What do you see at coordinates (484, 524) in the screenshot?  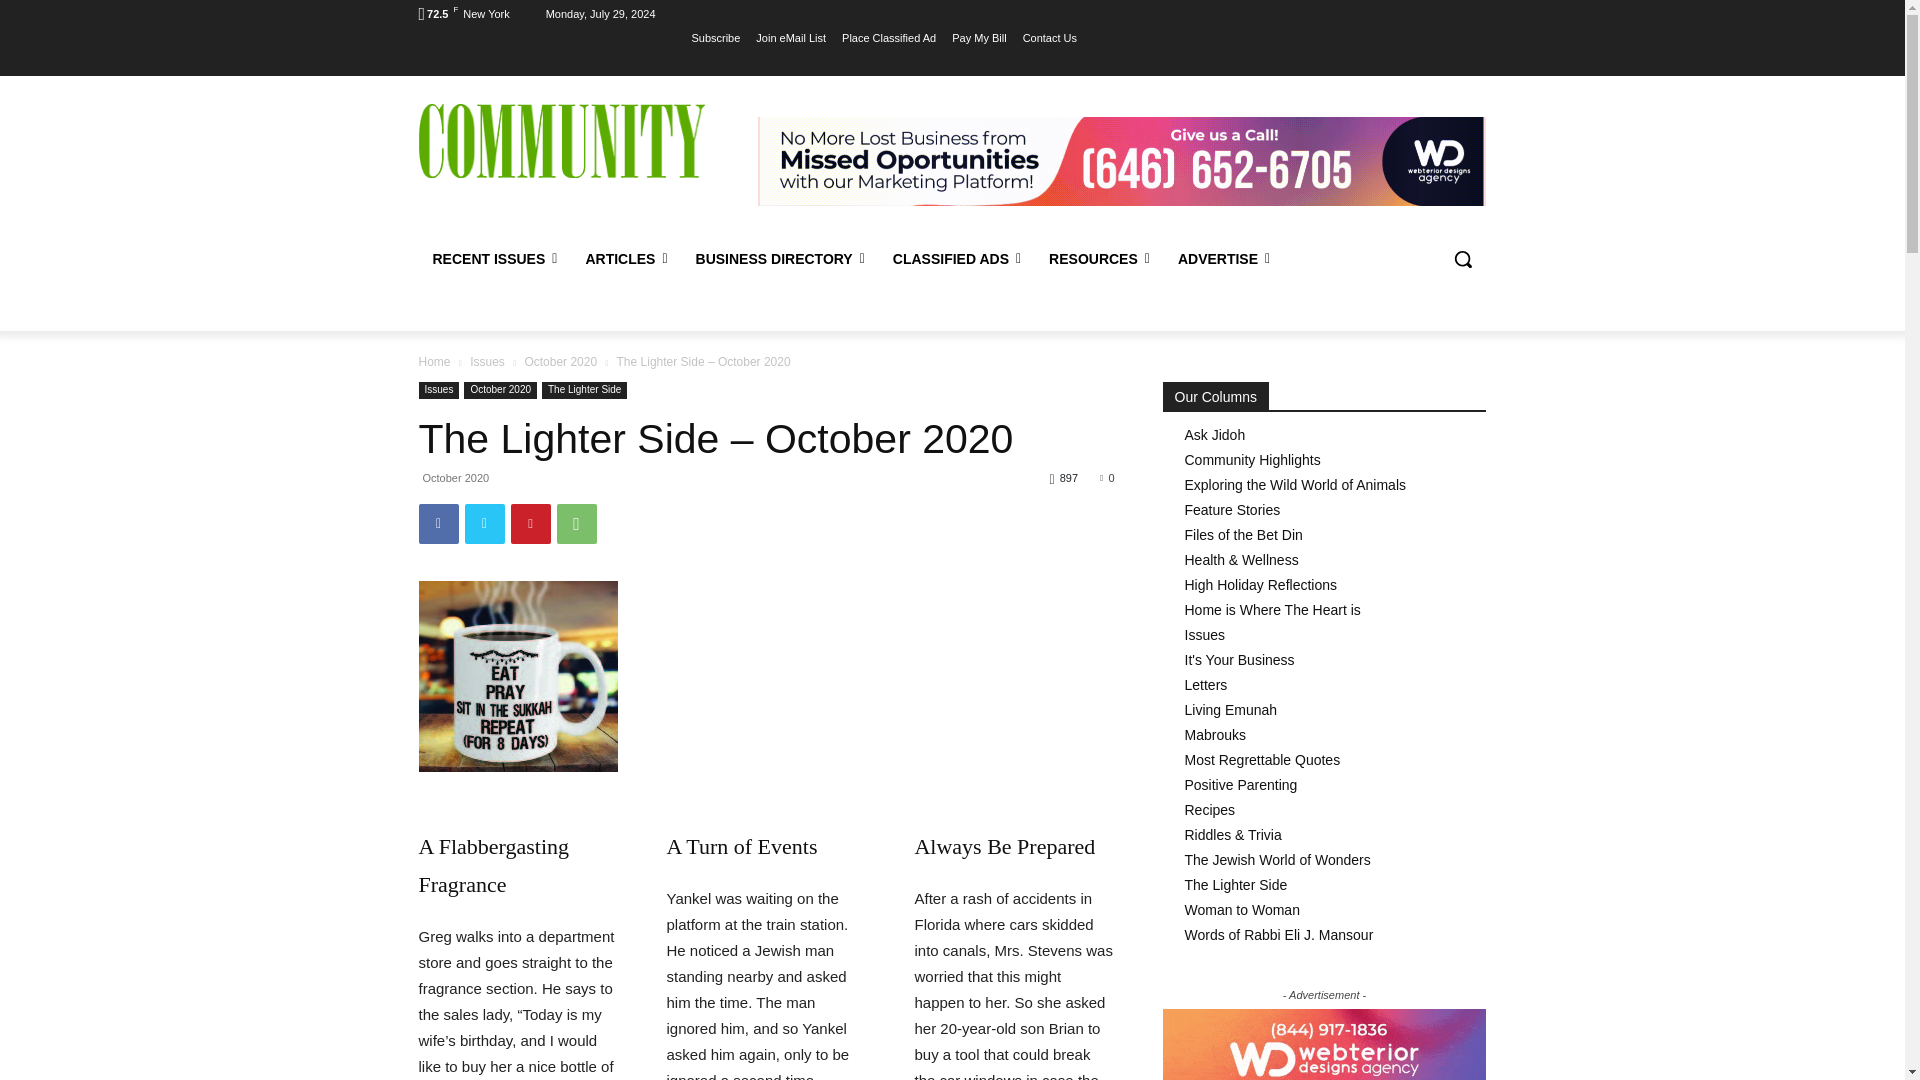 I see `Twitter` at bounding box center [484, 524].